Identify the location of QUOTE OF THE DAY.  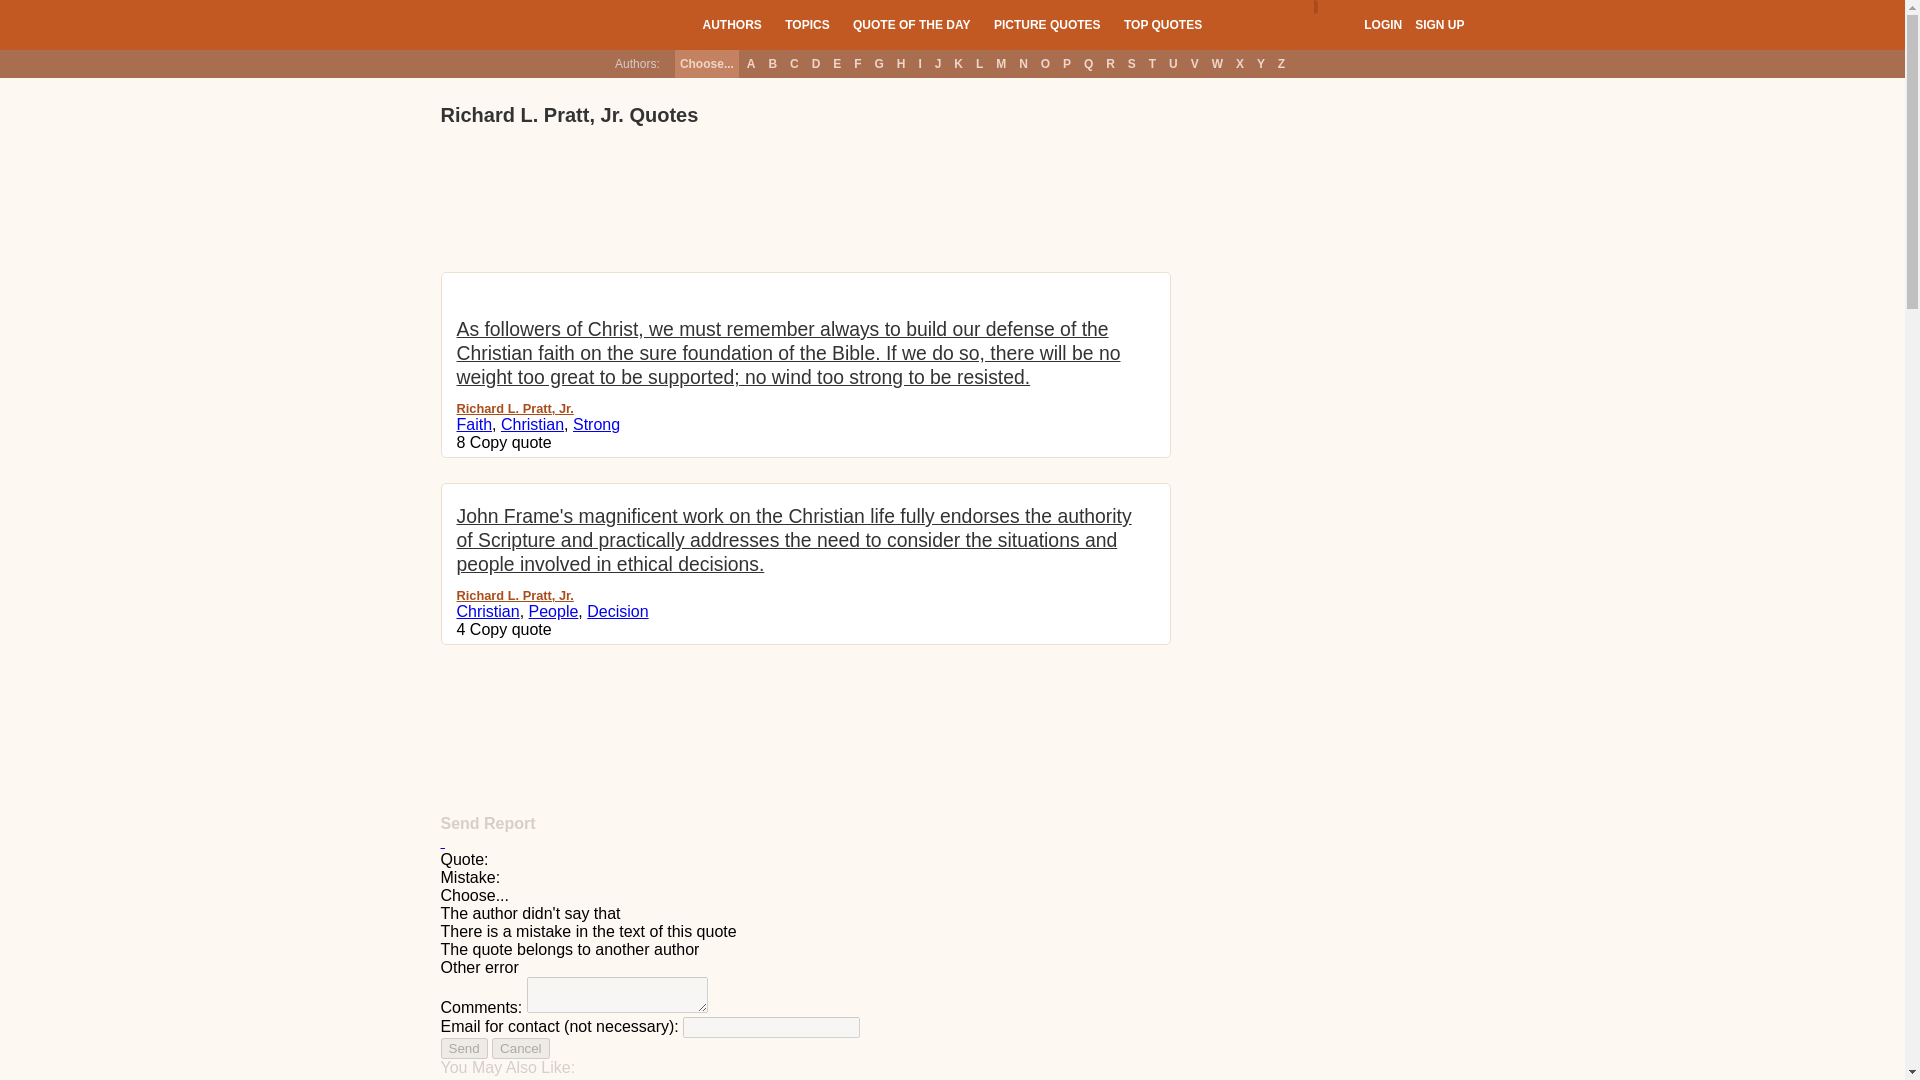
(912, 24).